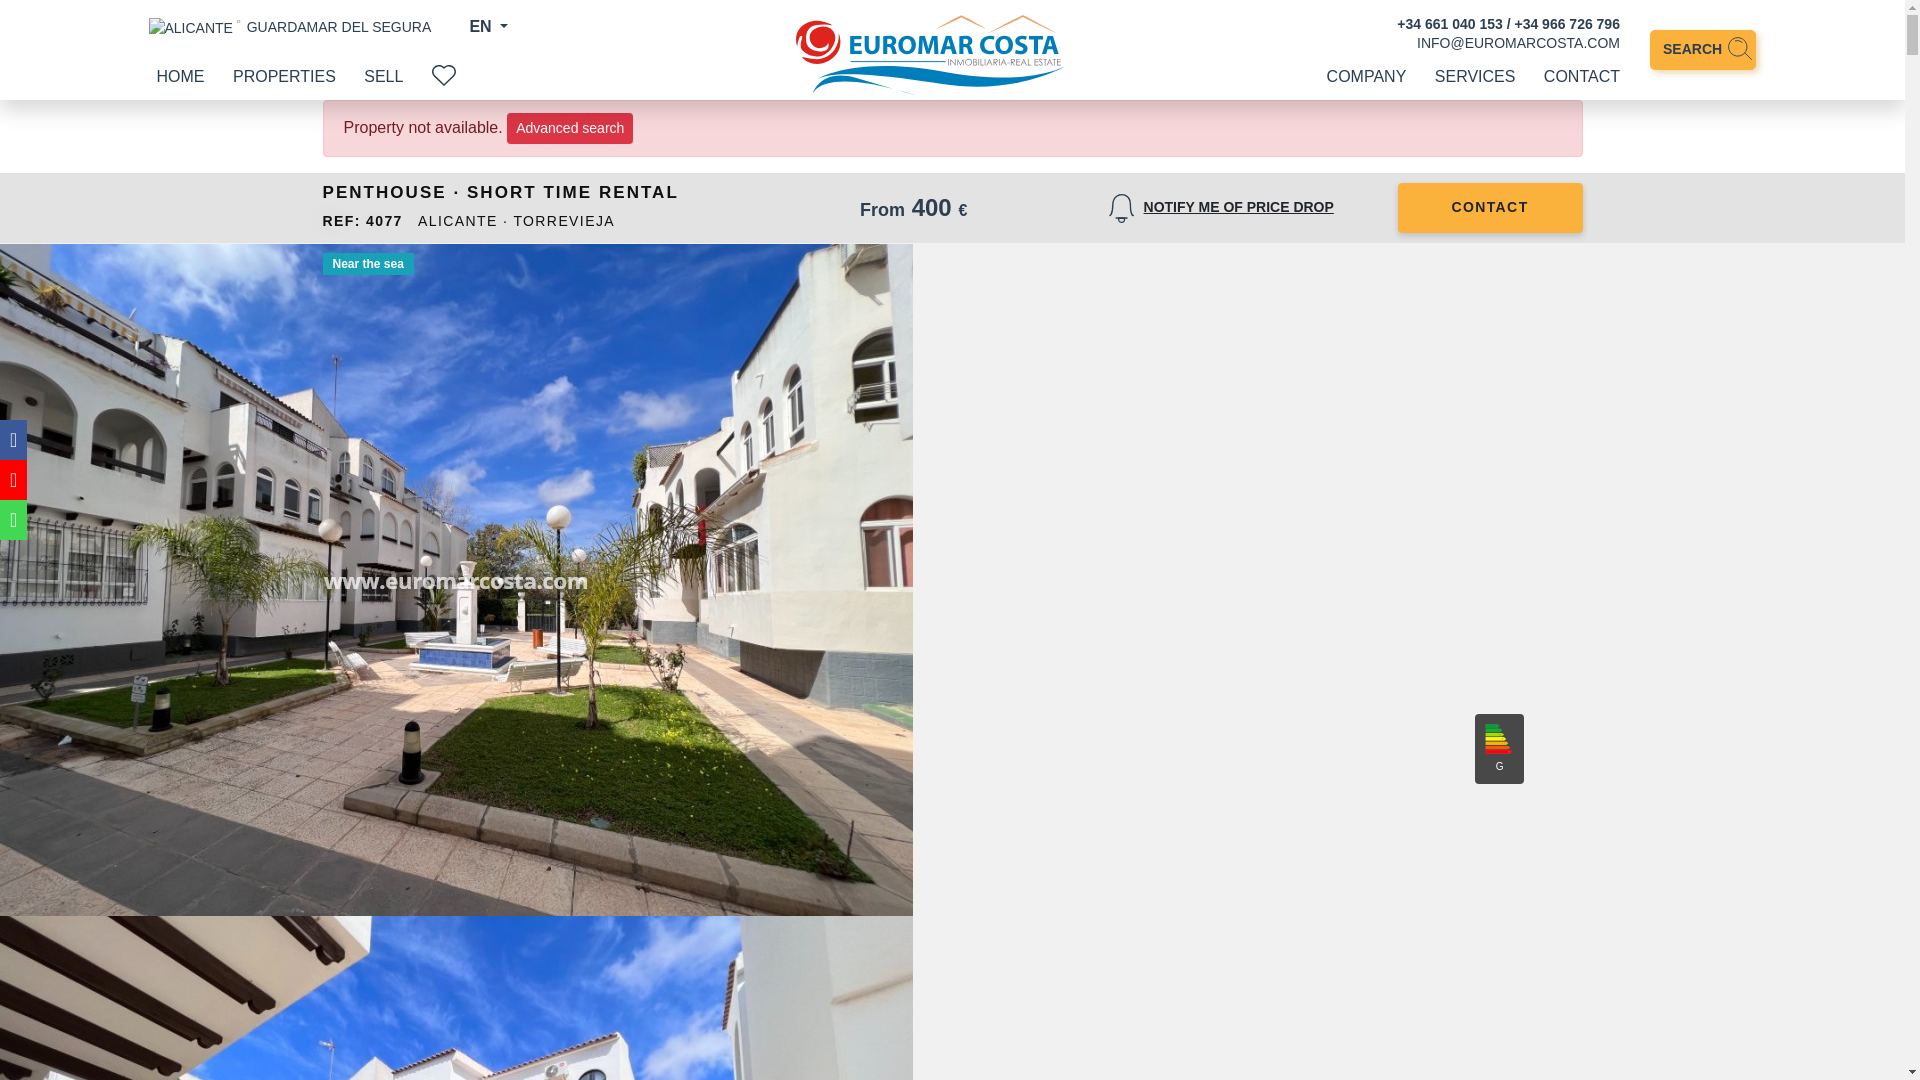 The image size is (1920, 1080). What do you see at coordinates (1475, 76) in the screenshot?
I see `SERVICES` at bounding box center [1475, 76].